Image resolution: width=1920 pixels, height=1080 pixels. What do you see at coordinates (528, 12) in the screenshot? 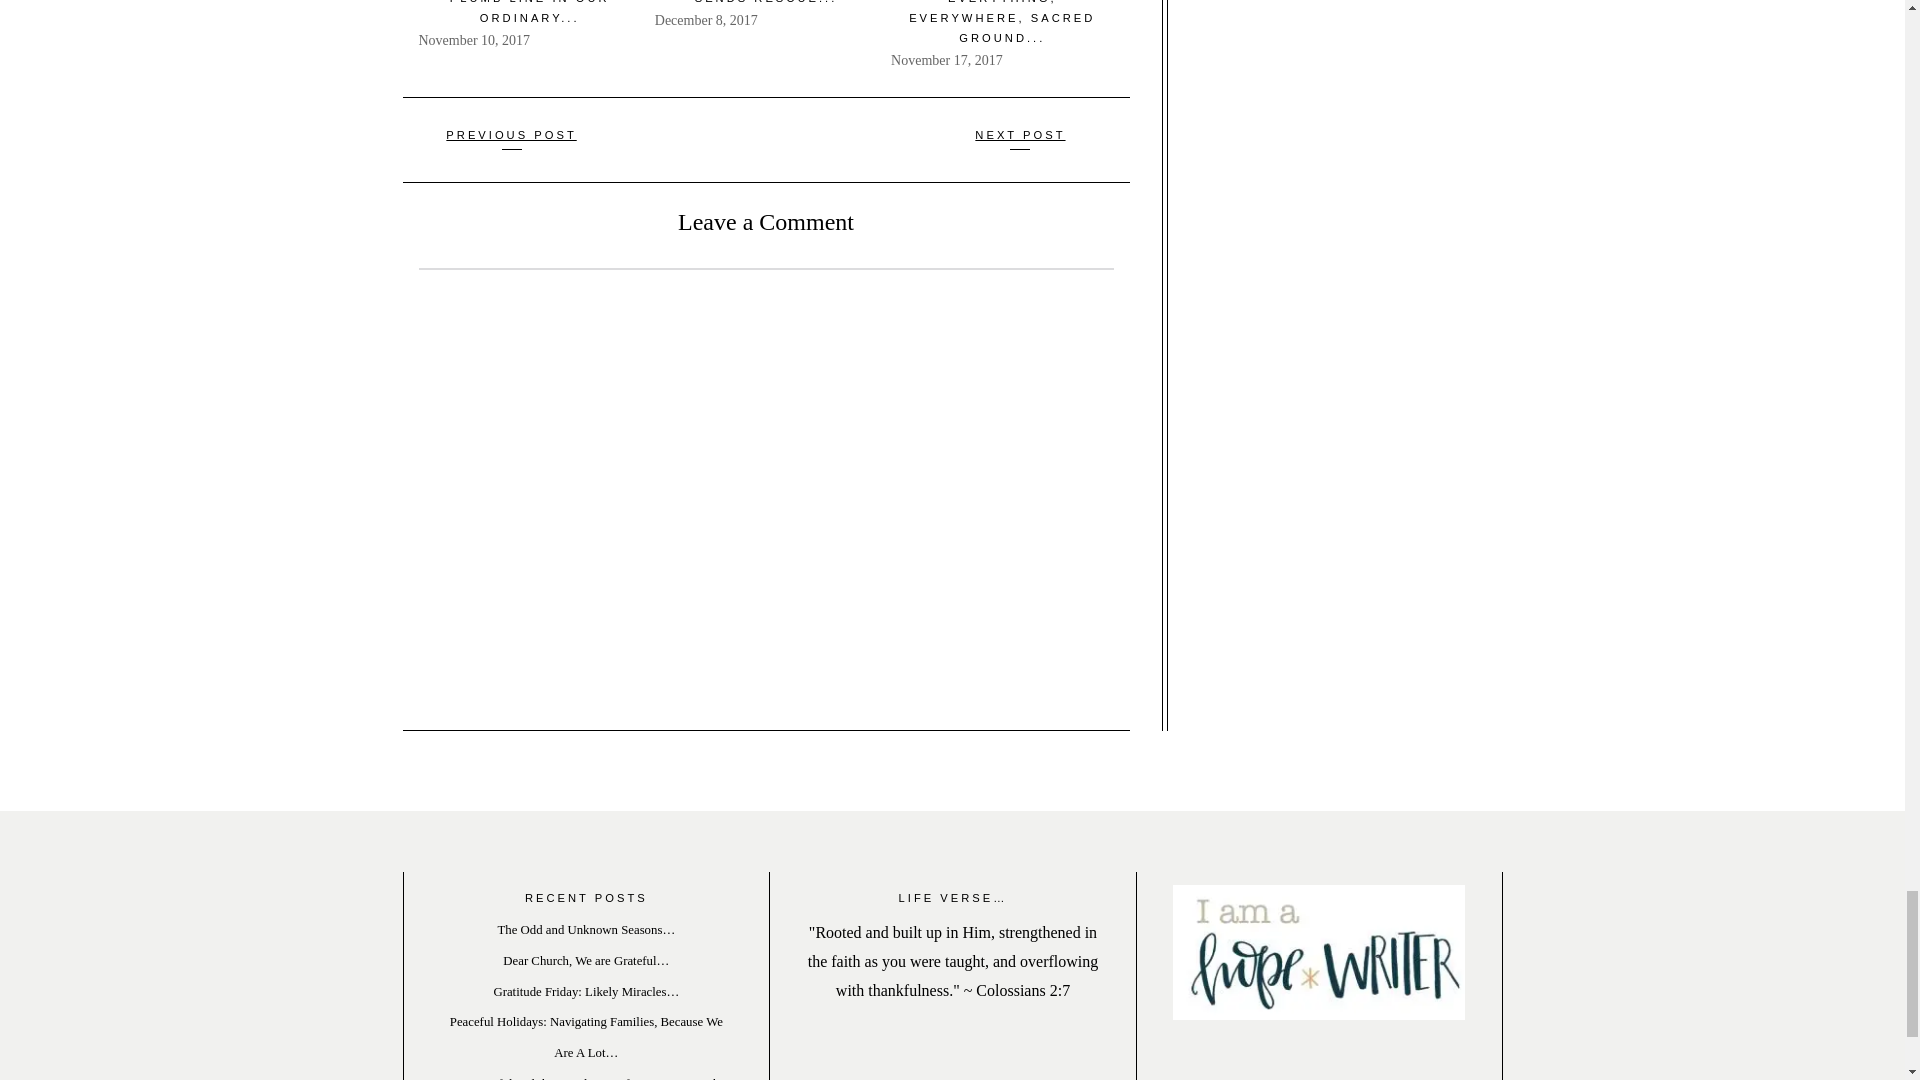
I see `A GRATEFUL HOLIDAY: THE PLUMB LINE IN OUR ORDINARY...` at bounding box center [528, 12].